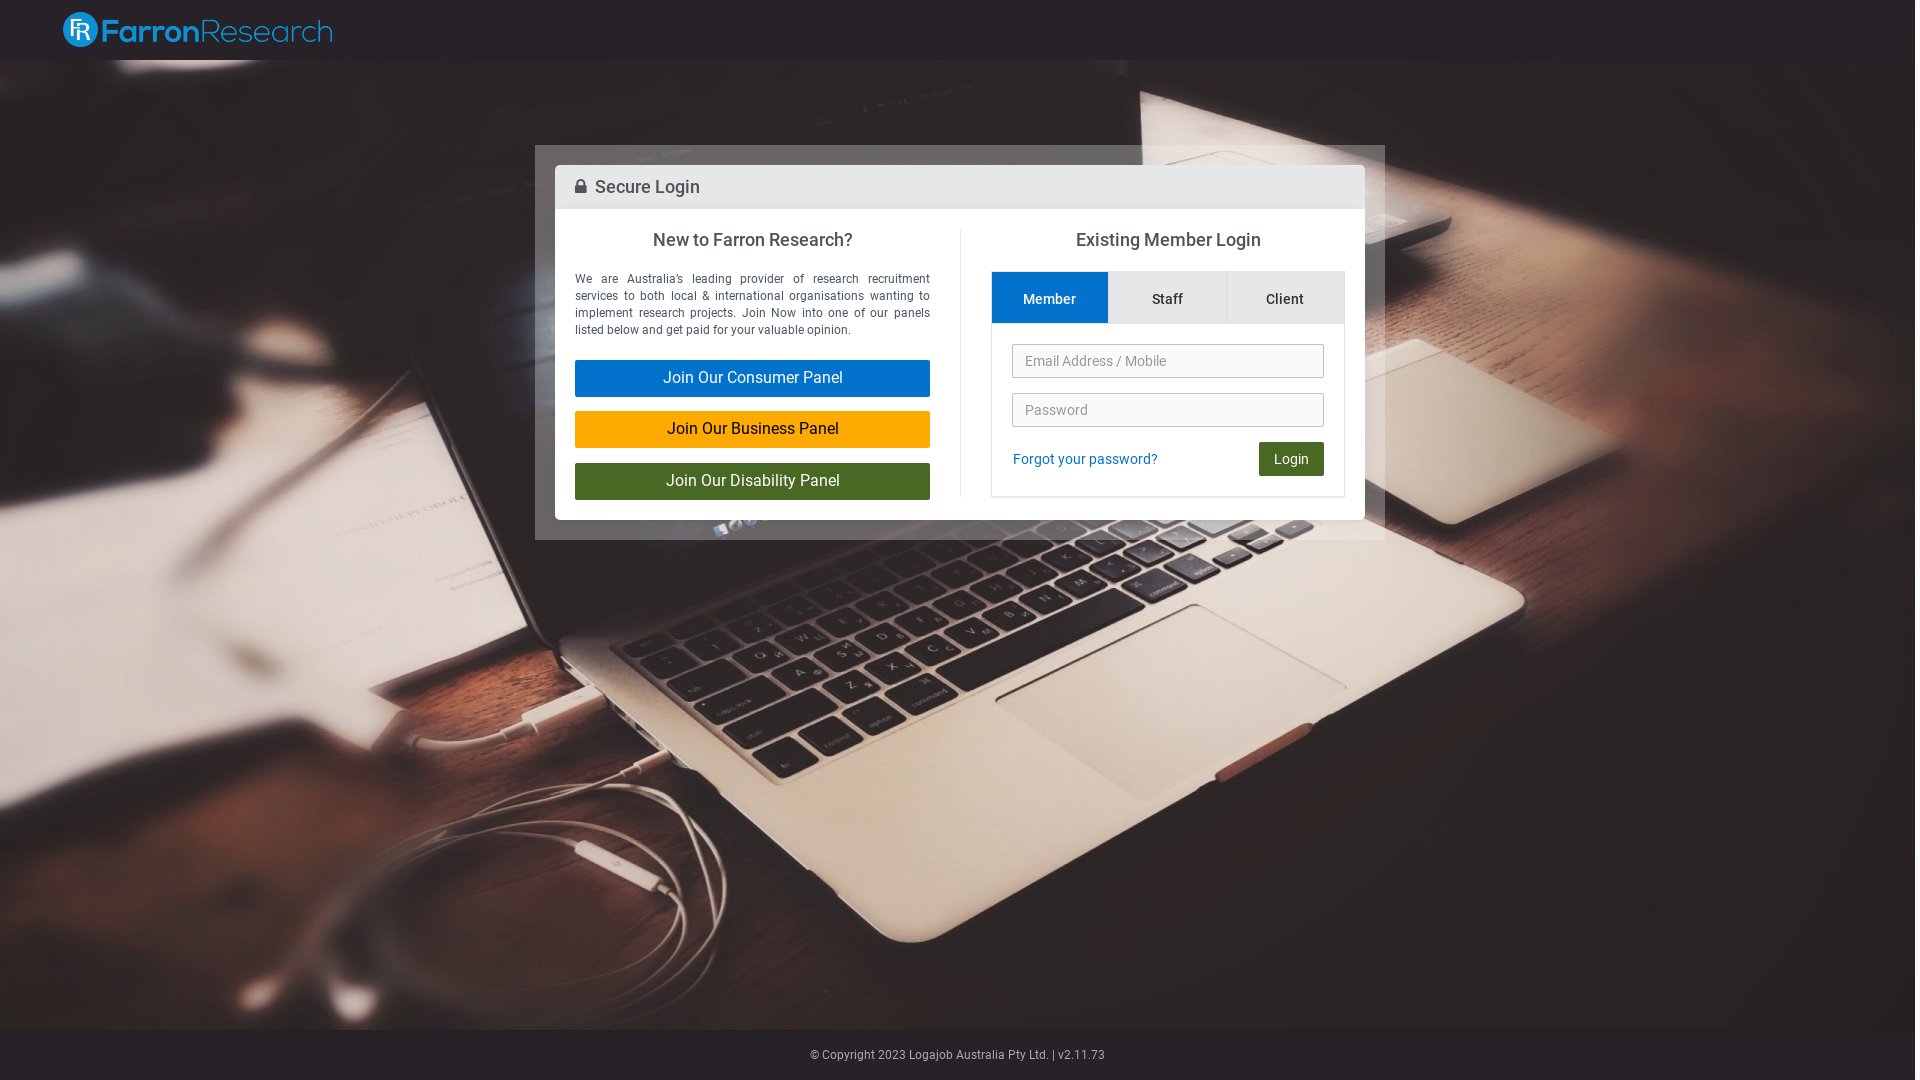 The width and height of the screenshot is (1920, 1080). Describe the element at coordinates (752, 378) in the screenshot. I see `Join Our Consumer Panel` at that location.